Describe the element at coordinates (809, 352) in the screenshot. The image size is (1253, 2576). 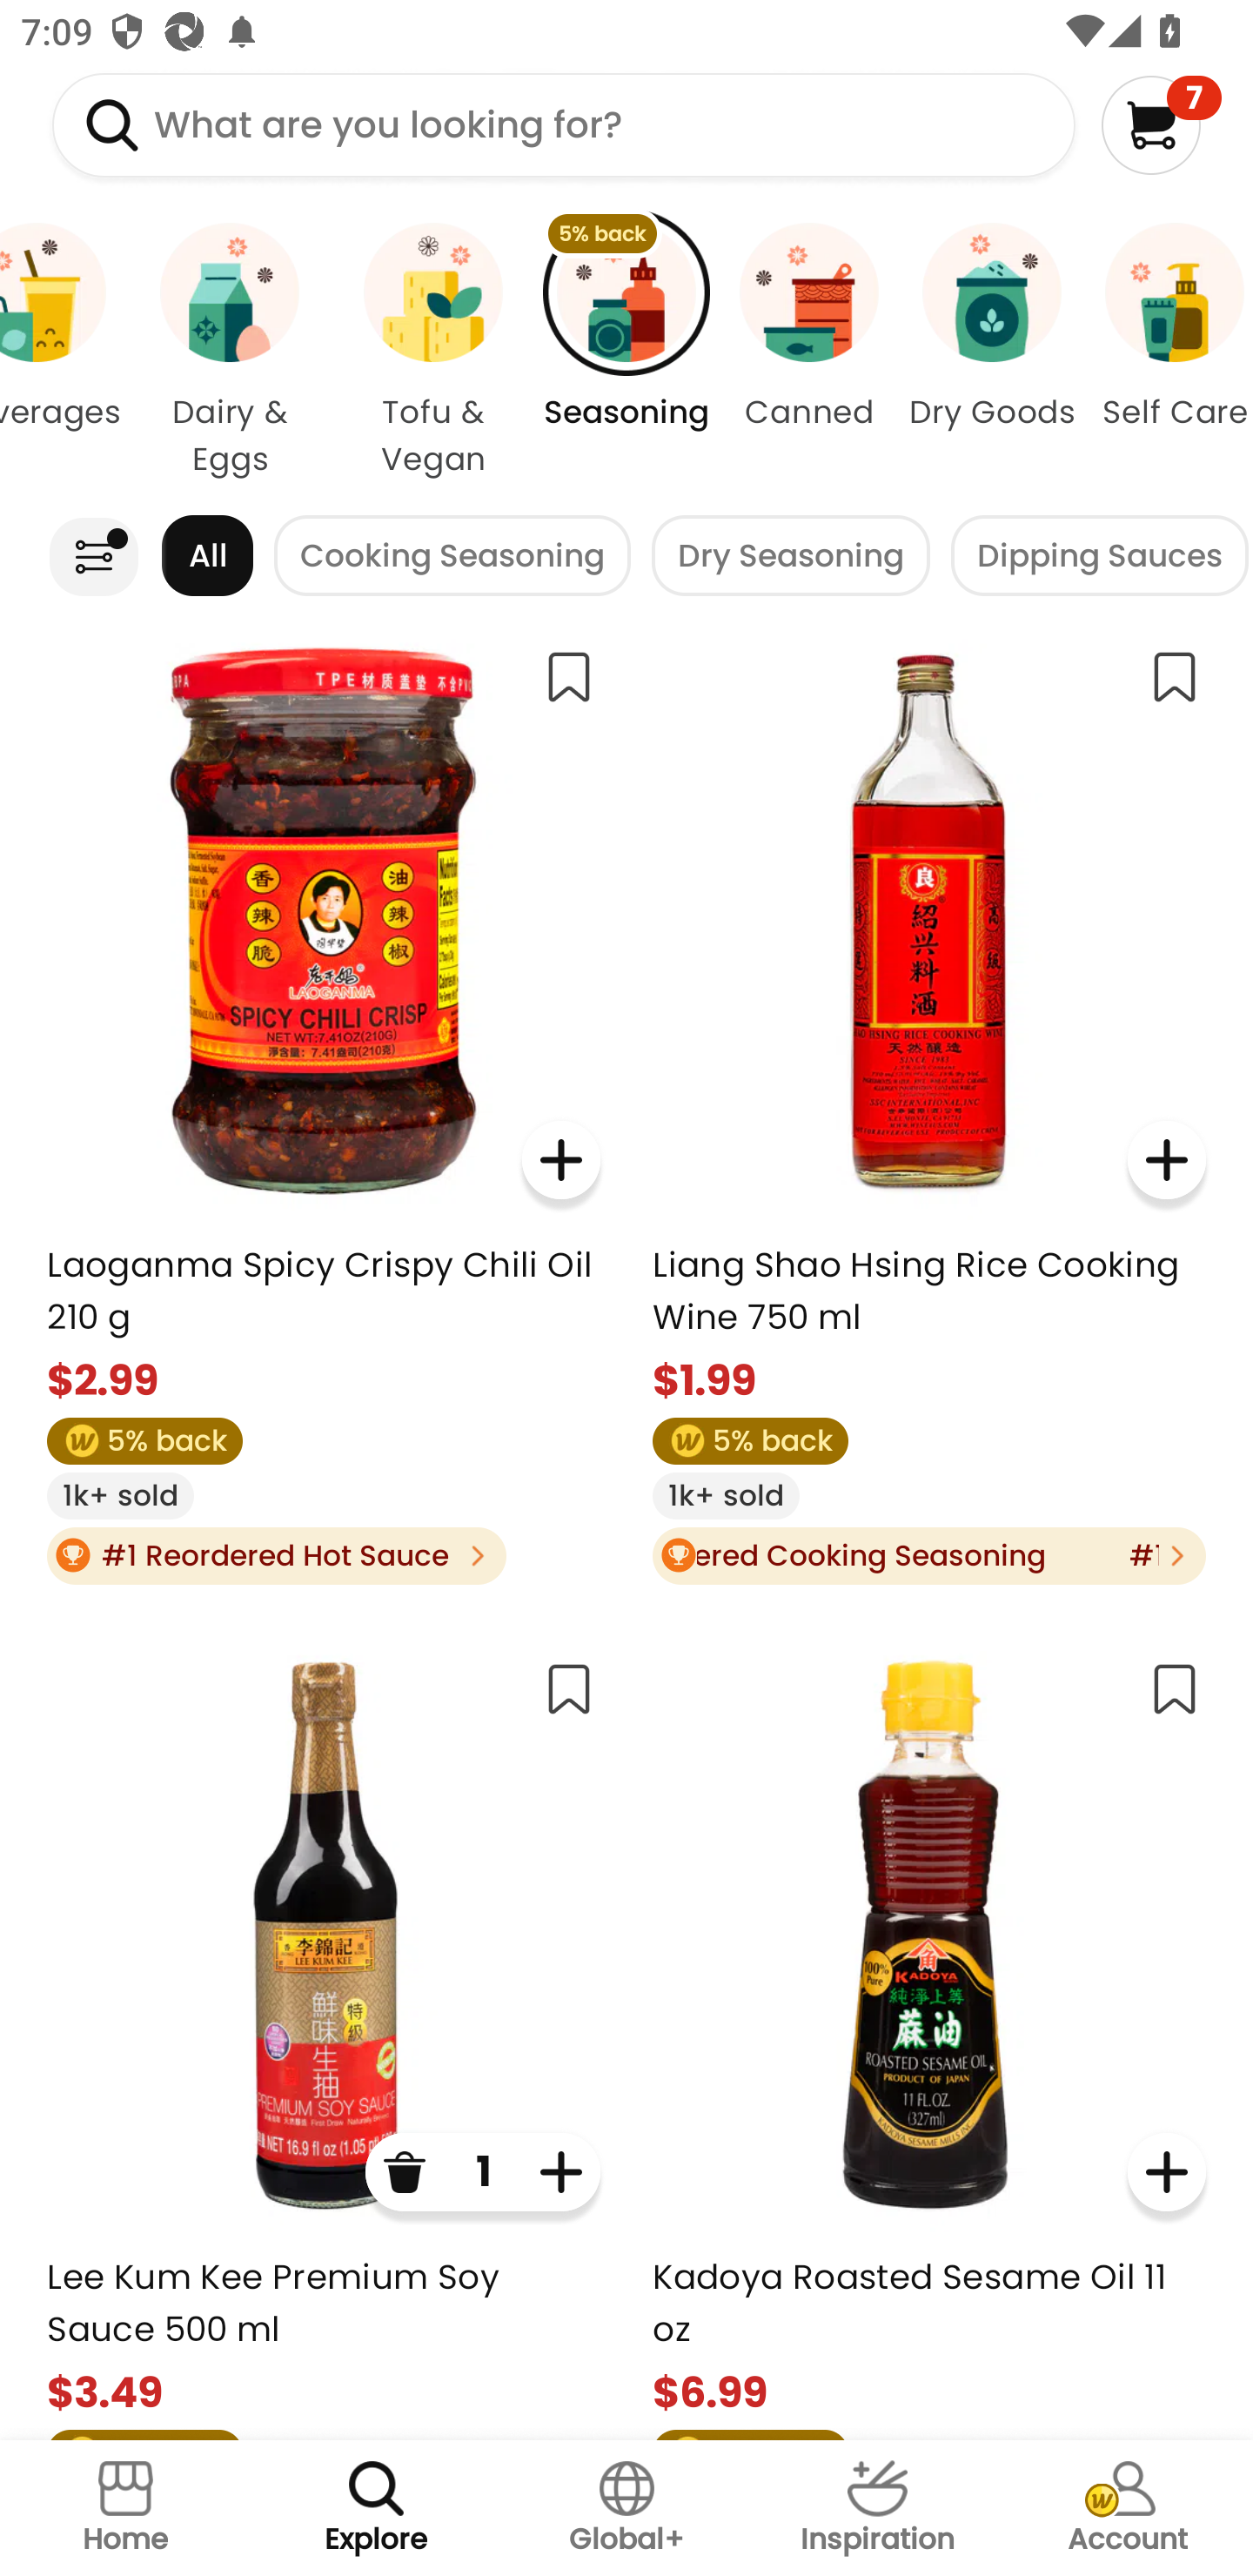
I see `Canned` at that location.